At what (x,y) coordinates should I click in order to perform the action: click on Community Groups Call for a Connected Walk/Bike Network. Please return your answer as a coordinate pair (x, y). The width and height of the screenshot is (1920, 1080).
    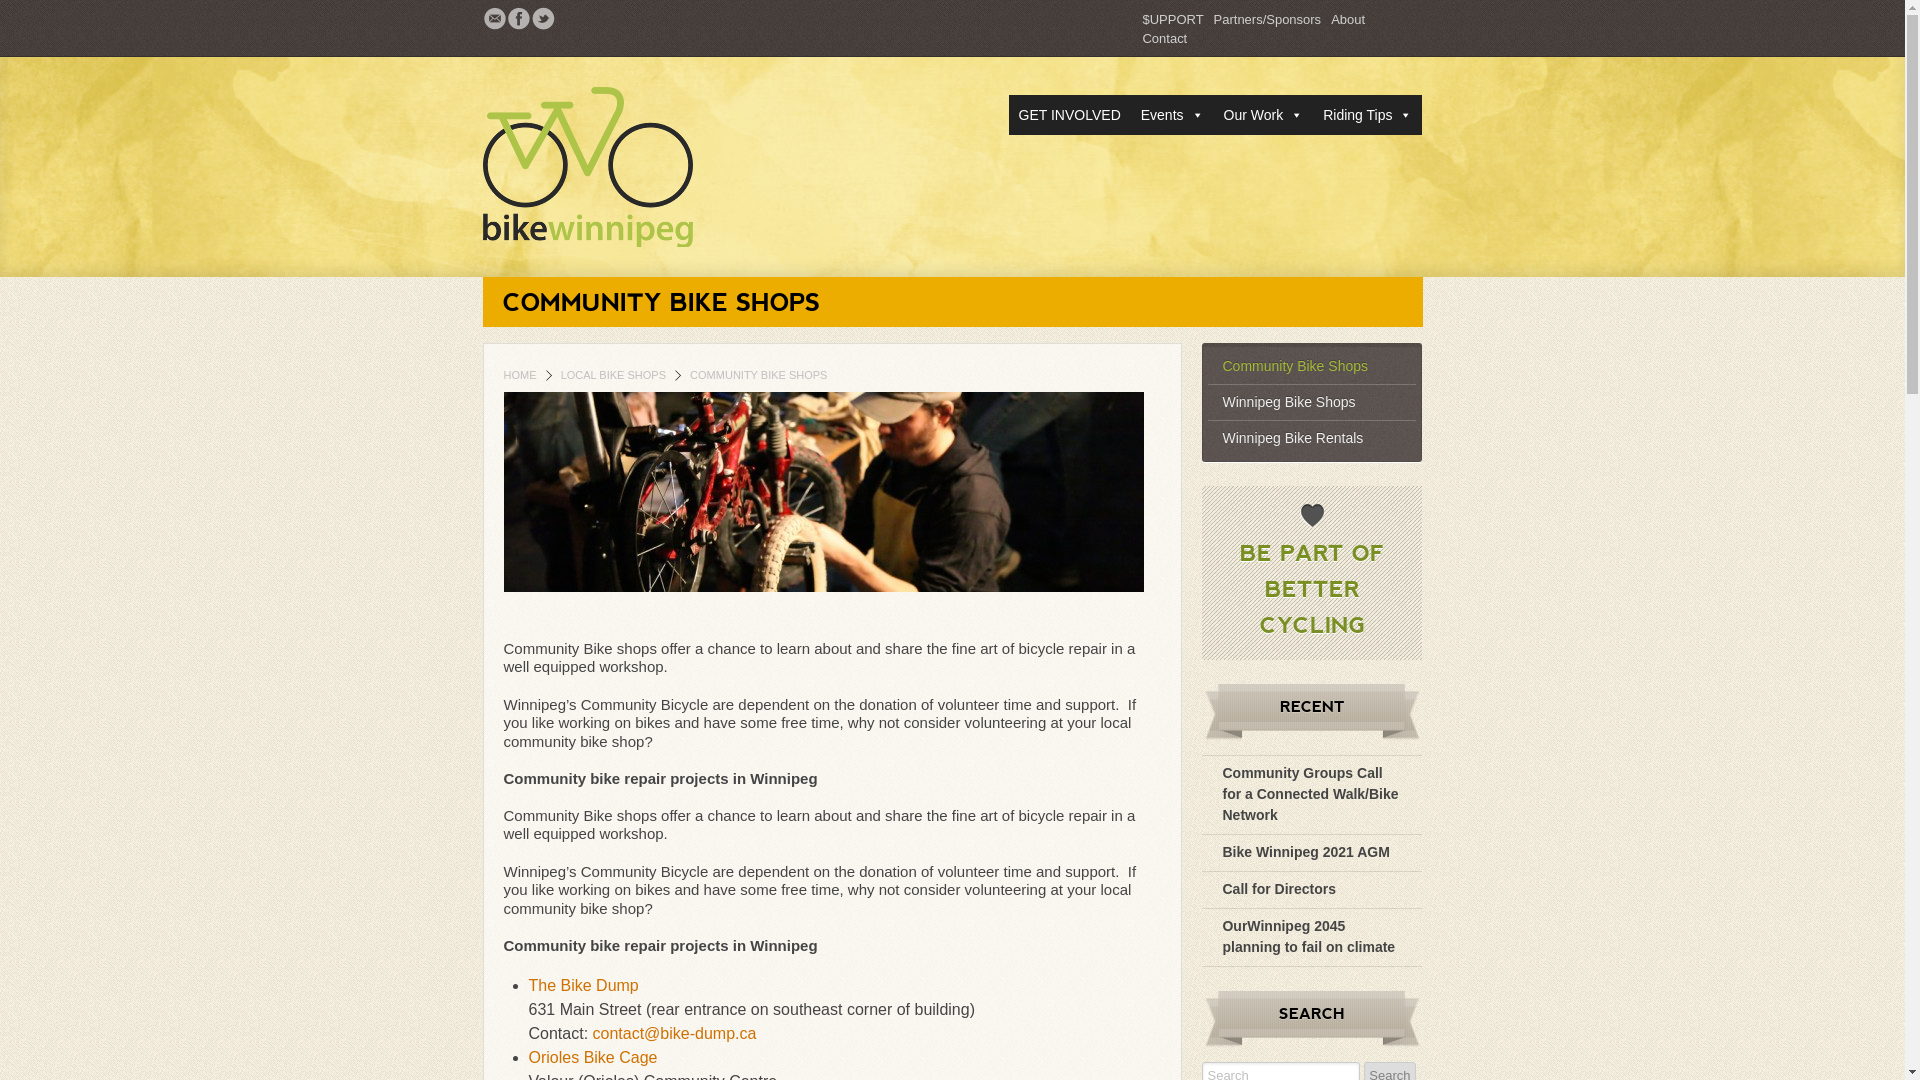
    Looking at the image, I should click on (1310, 794).